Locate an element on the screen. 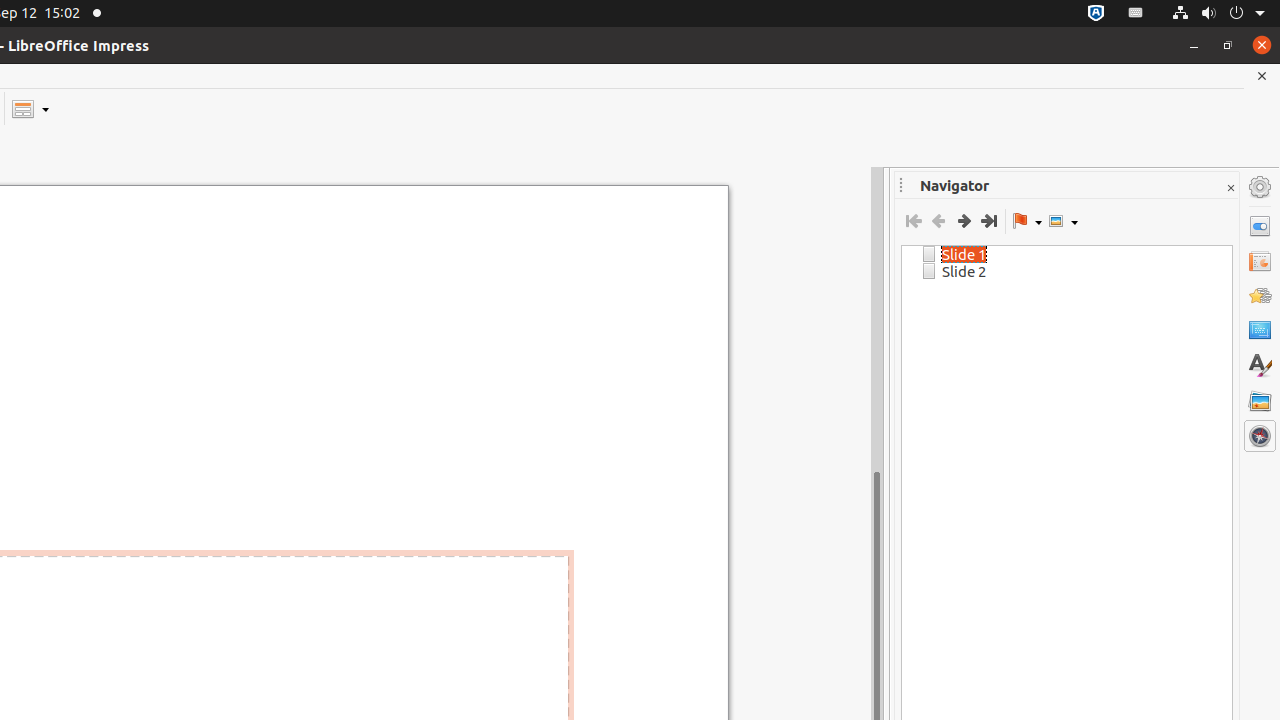  Drag Mode is located at coordinates (1027, 221).